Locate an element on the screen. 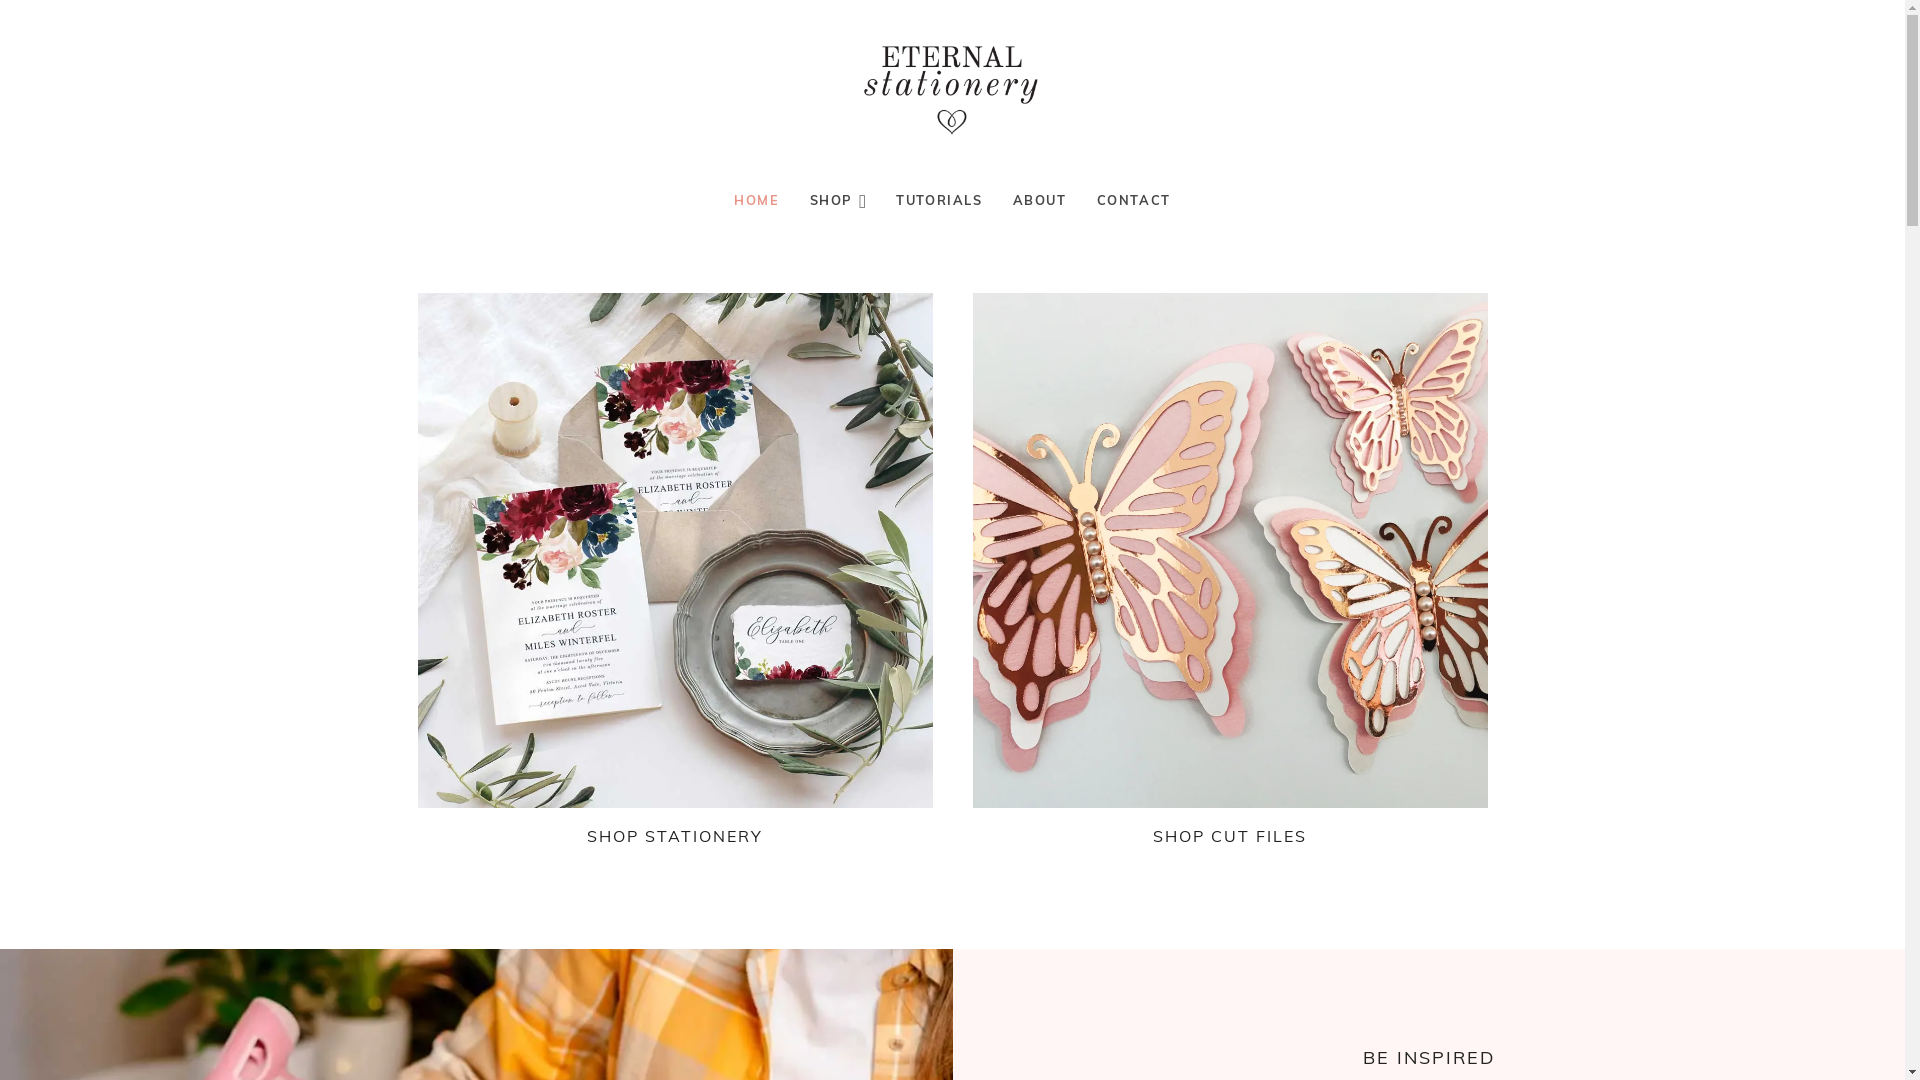 This screenshot has width=1920, height=1080. ABOUT is located at coordinates (1040, 200).